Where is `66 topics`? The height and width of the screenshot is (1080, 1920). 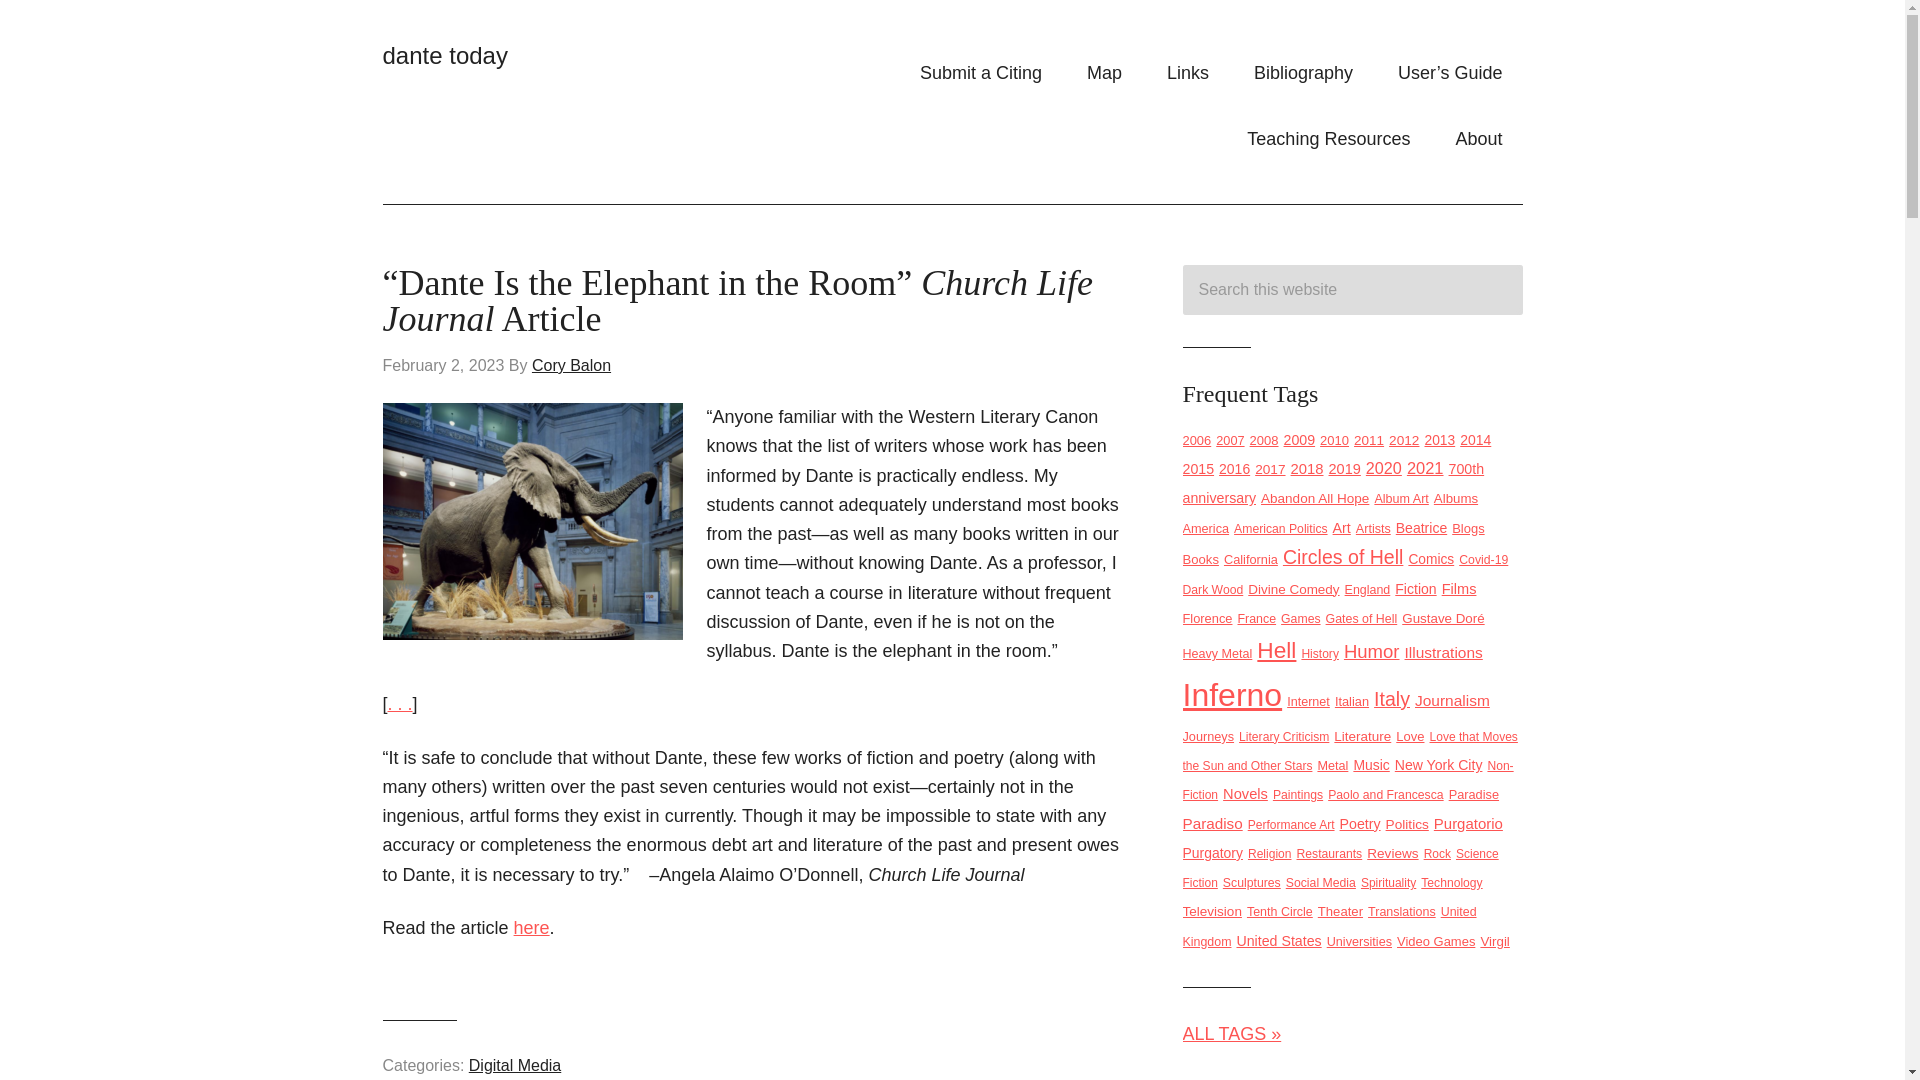
66 topics is located at coordinates (1264, 440).